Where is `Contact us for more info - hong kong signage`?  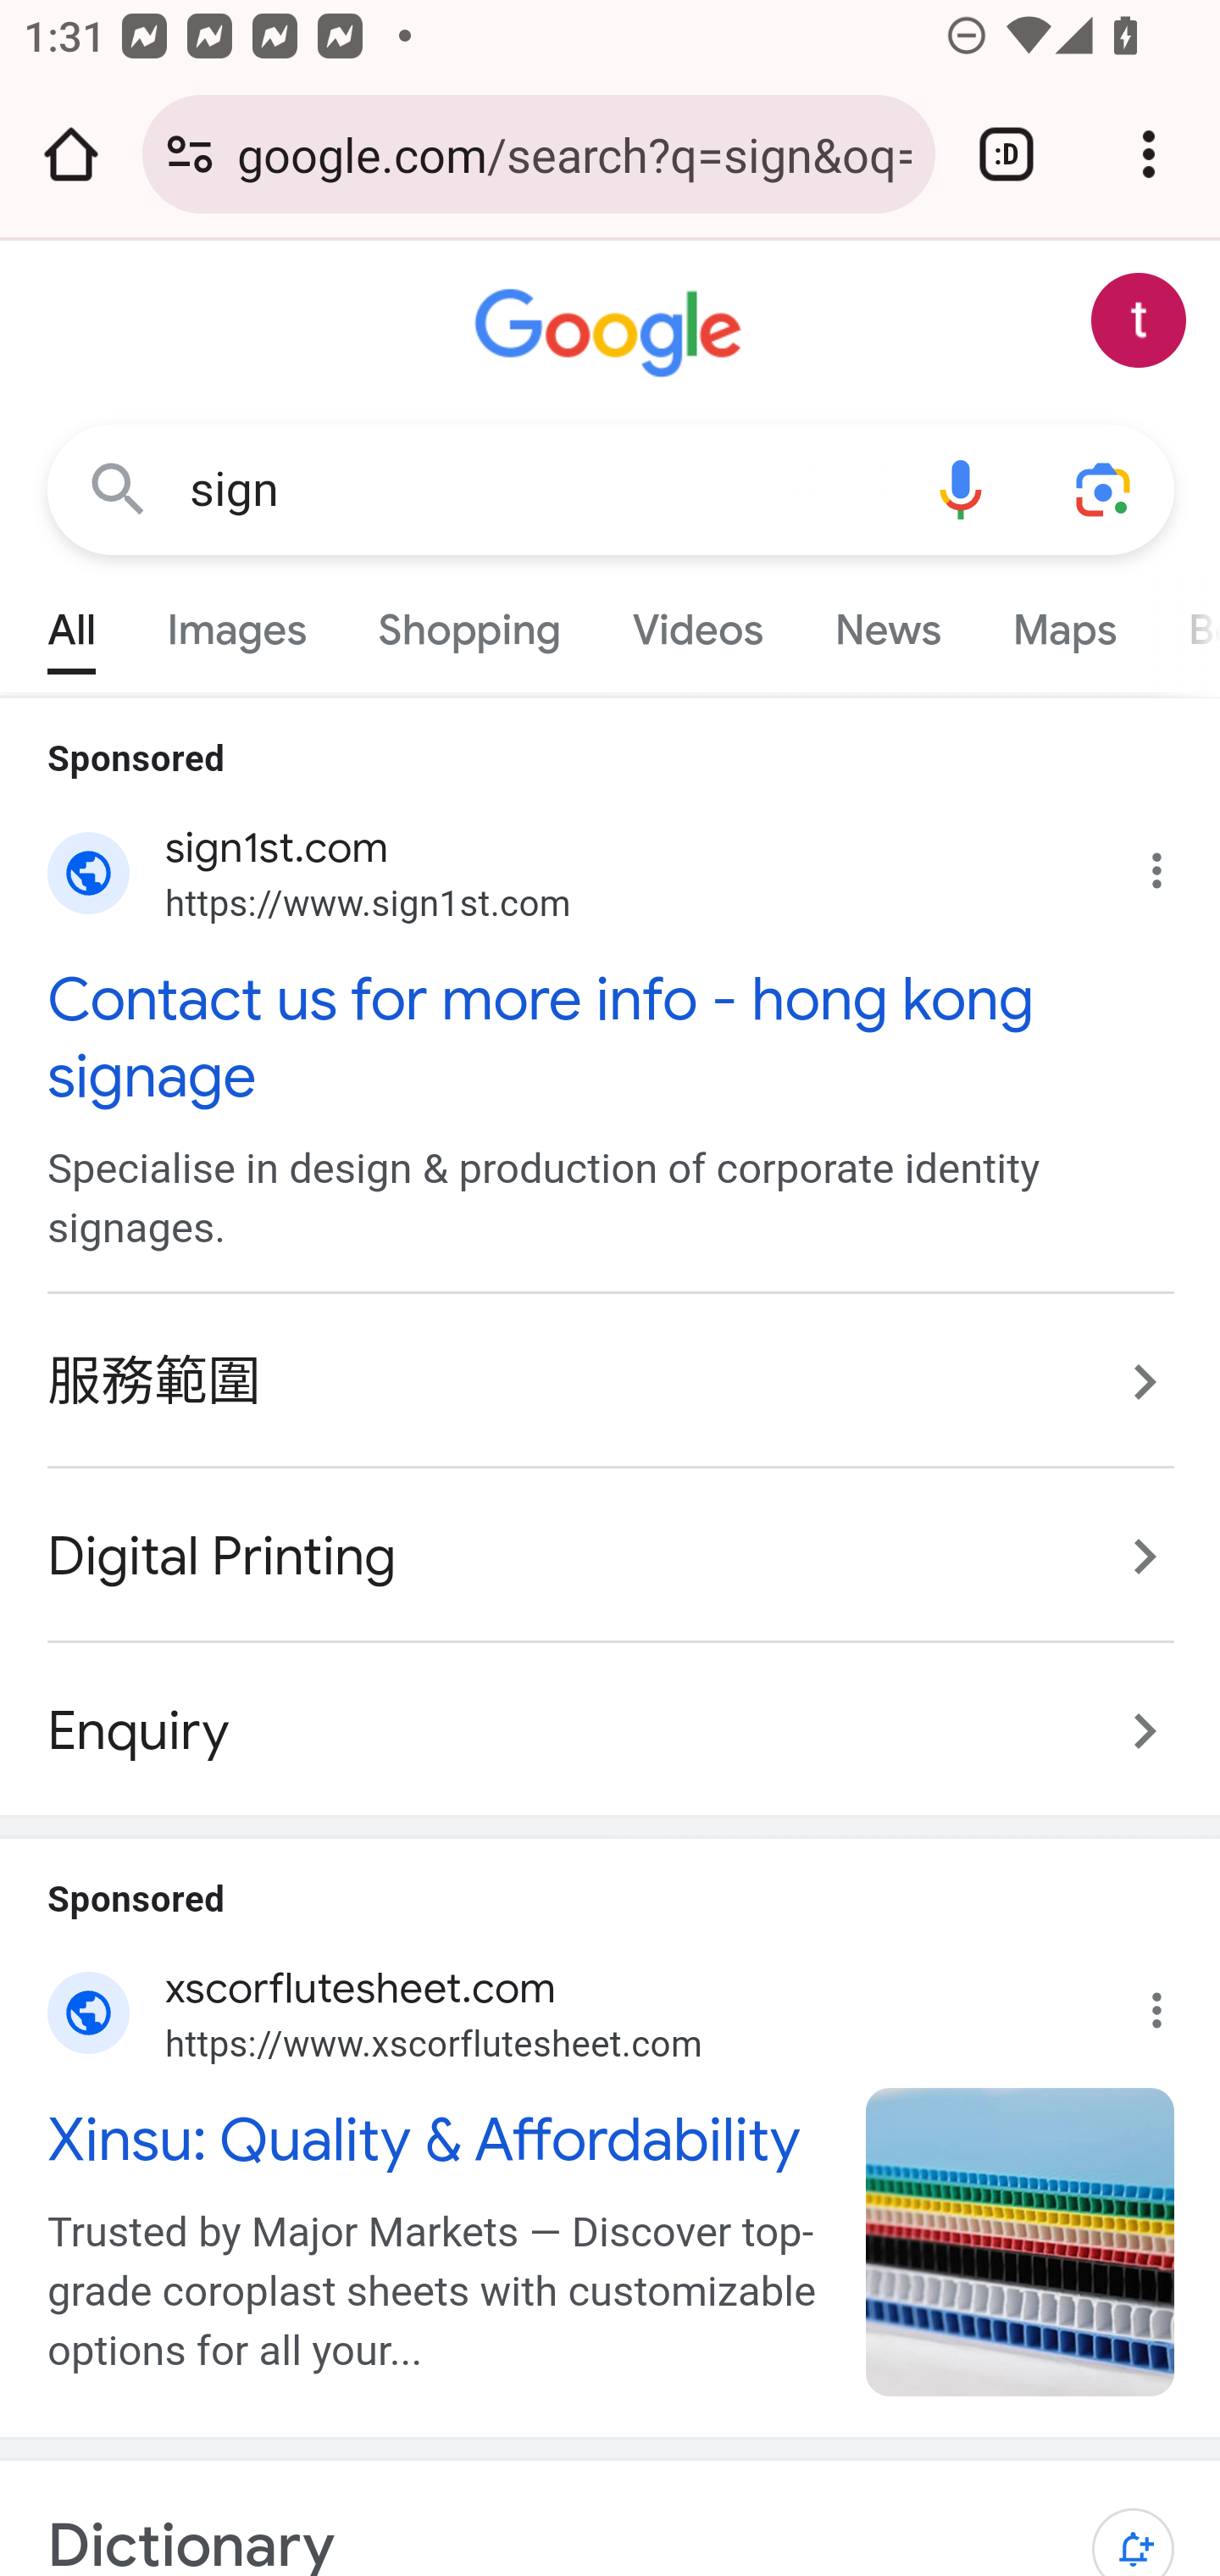 Contact us for more info - hong kong signage is located at coordinates (612, 1037).